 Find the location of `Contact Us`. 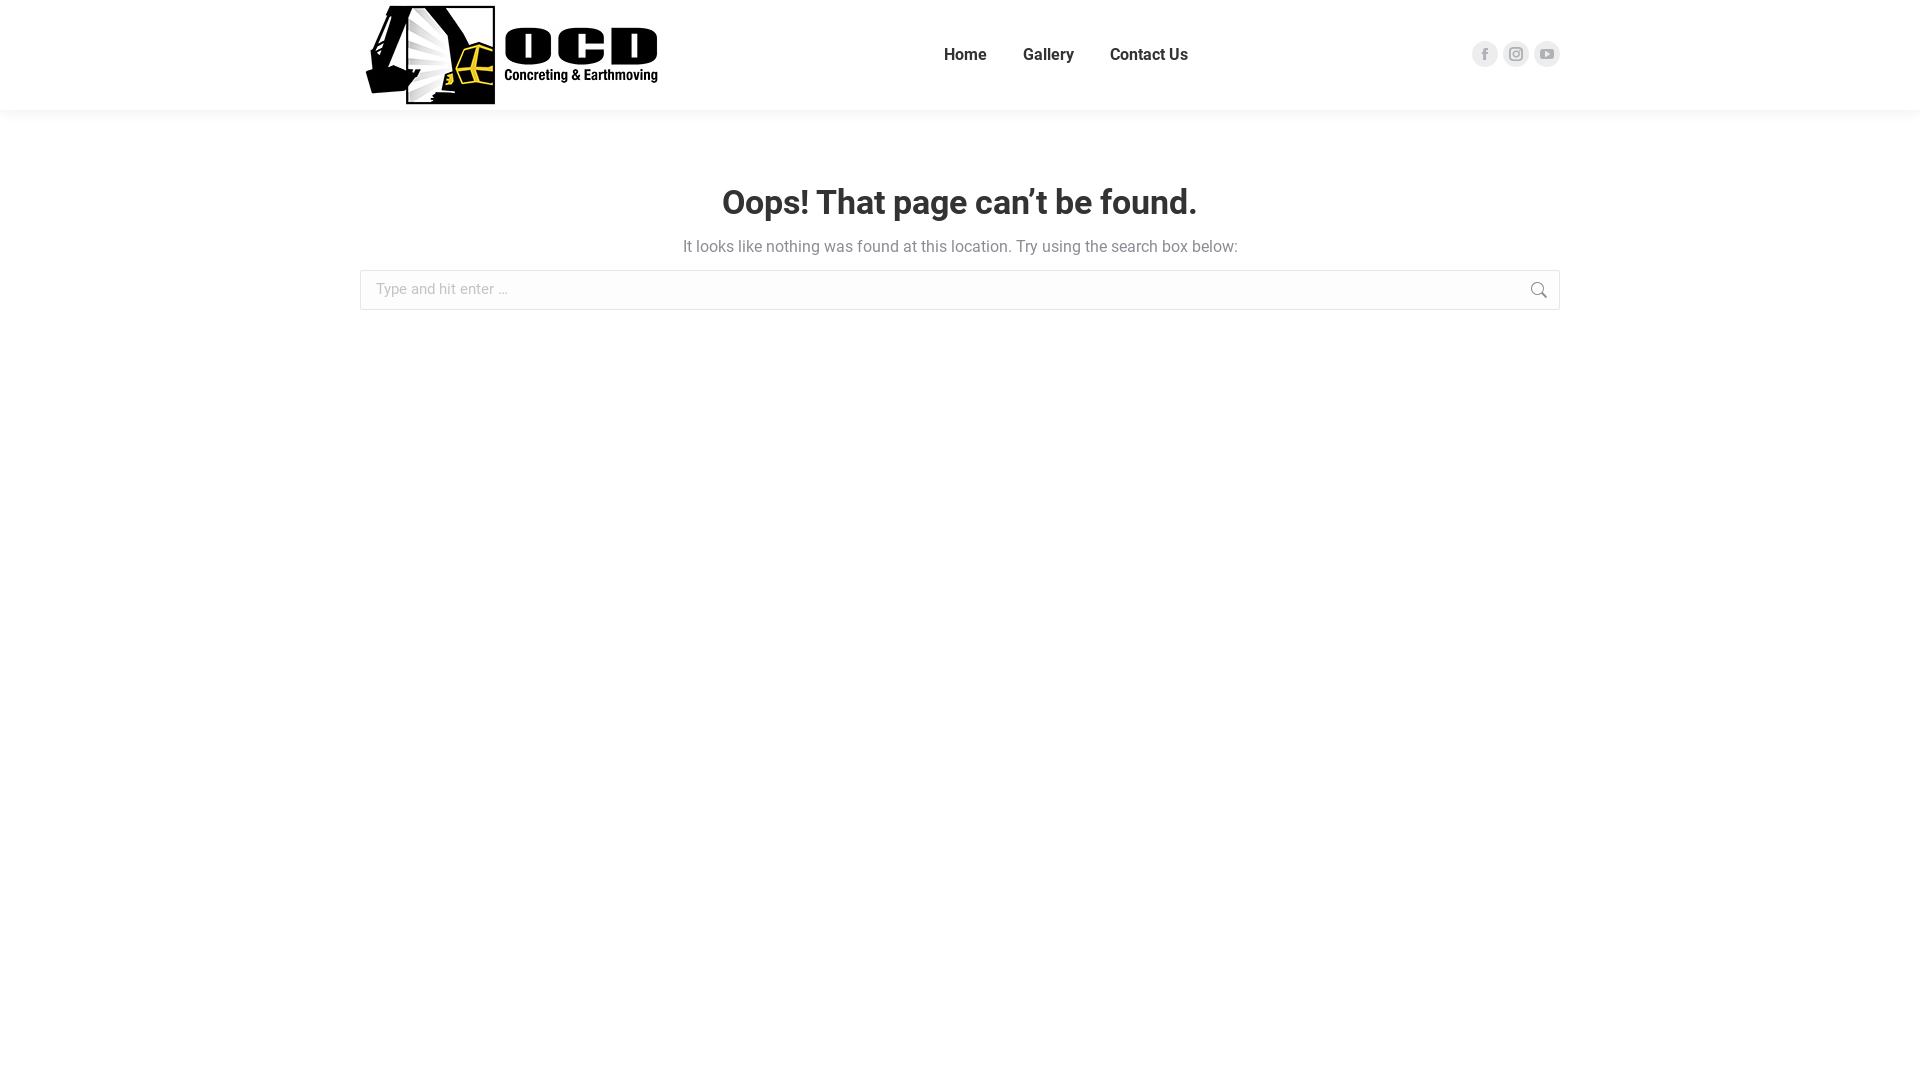

Contact Us is located at coordinates (1149, 55).